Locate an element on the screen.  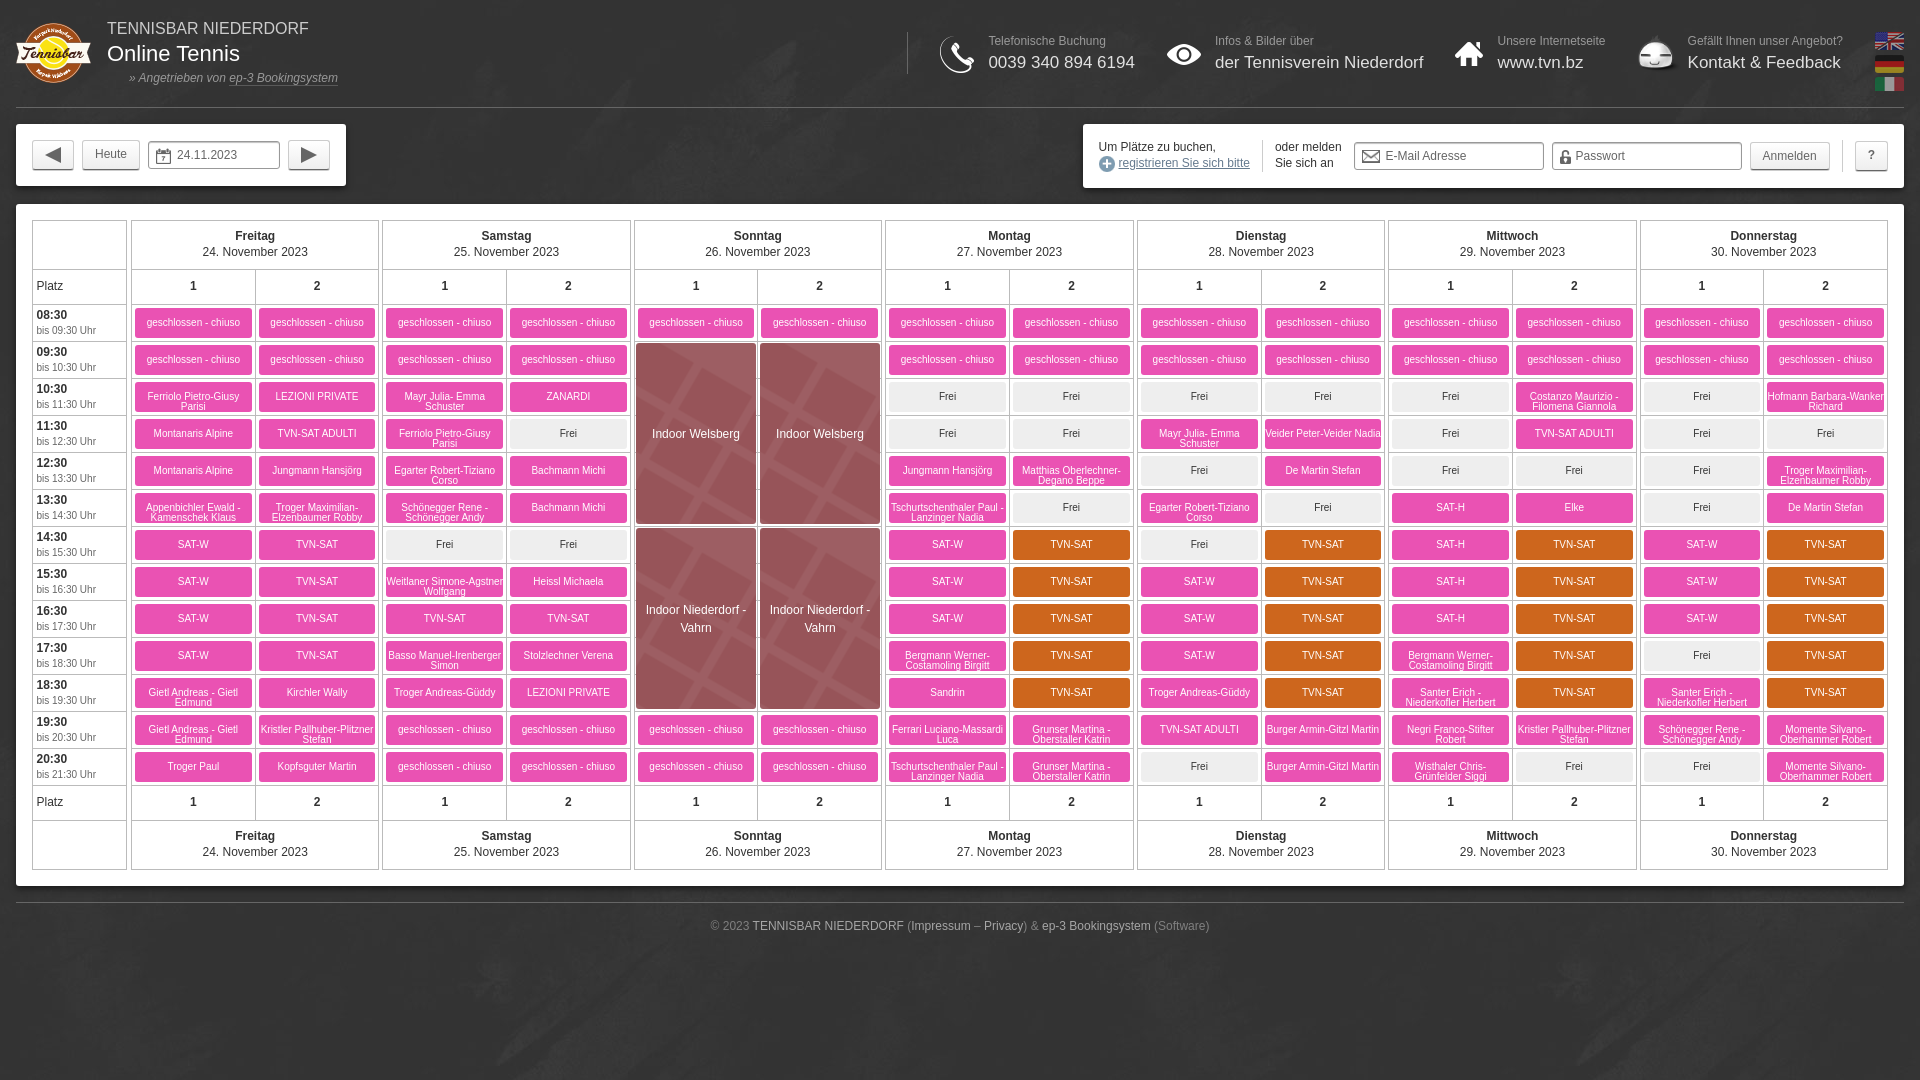
Gietl Andreas - Gietl Edmund is located at coordinates (194, 730).